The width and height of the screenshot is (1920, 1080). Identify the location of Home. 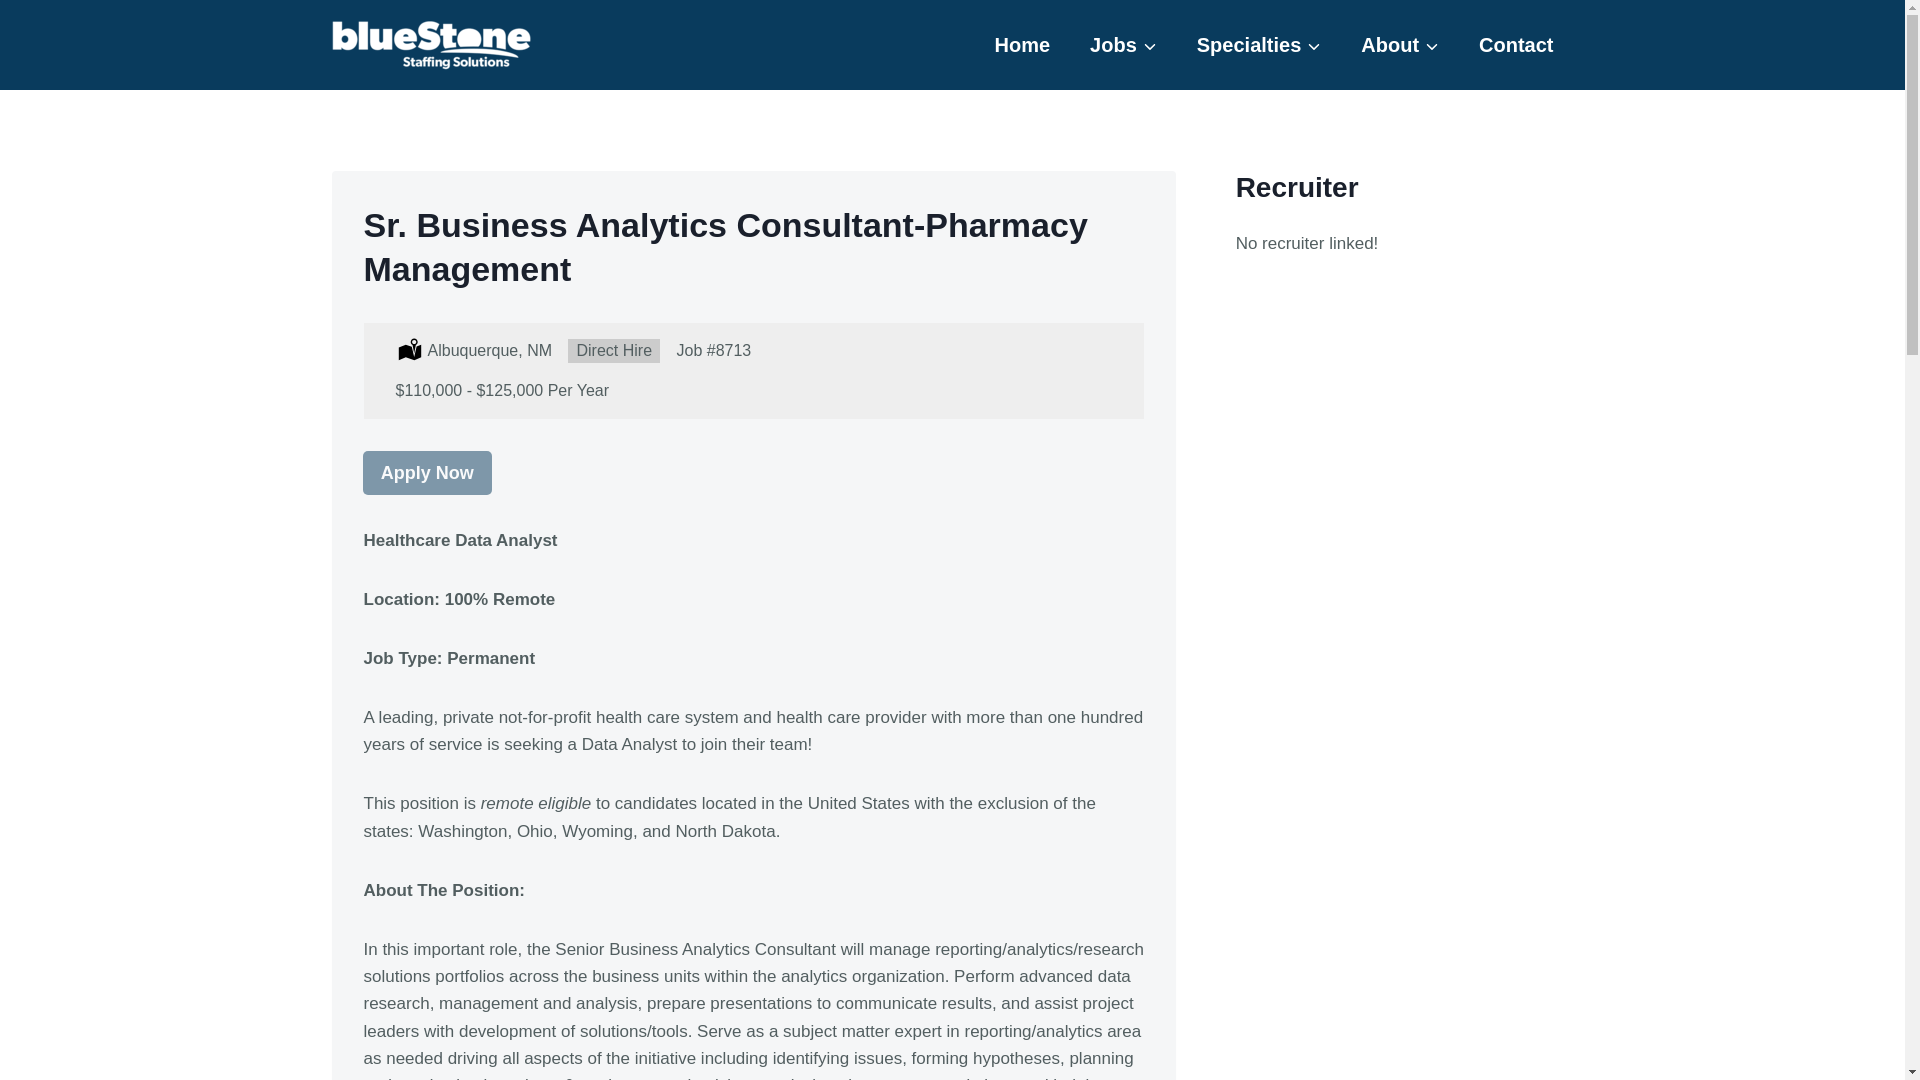
(1021, 45).